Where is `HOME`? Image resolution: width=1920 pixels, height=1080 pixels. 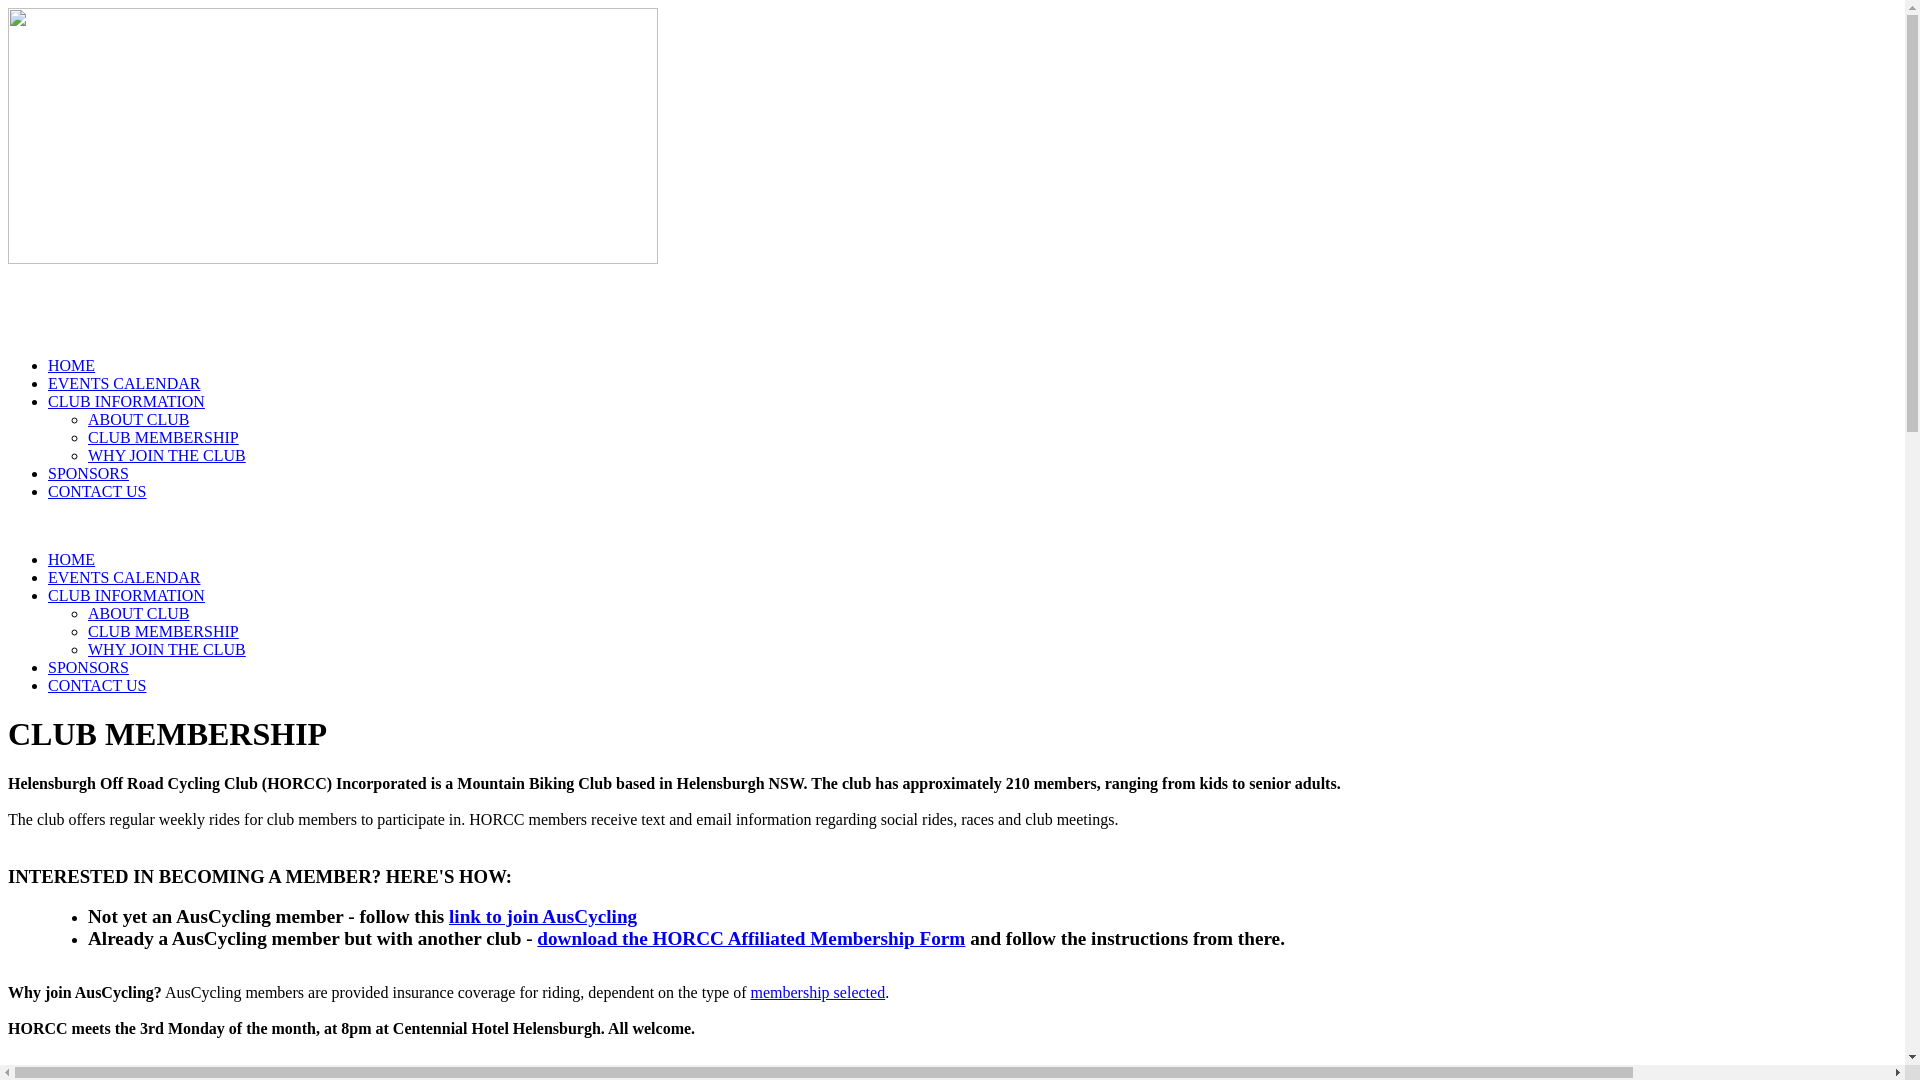 HOME is located at coordinates (72, 365).